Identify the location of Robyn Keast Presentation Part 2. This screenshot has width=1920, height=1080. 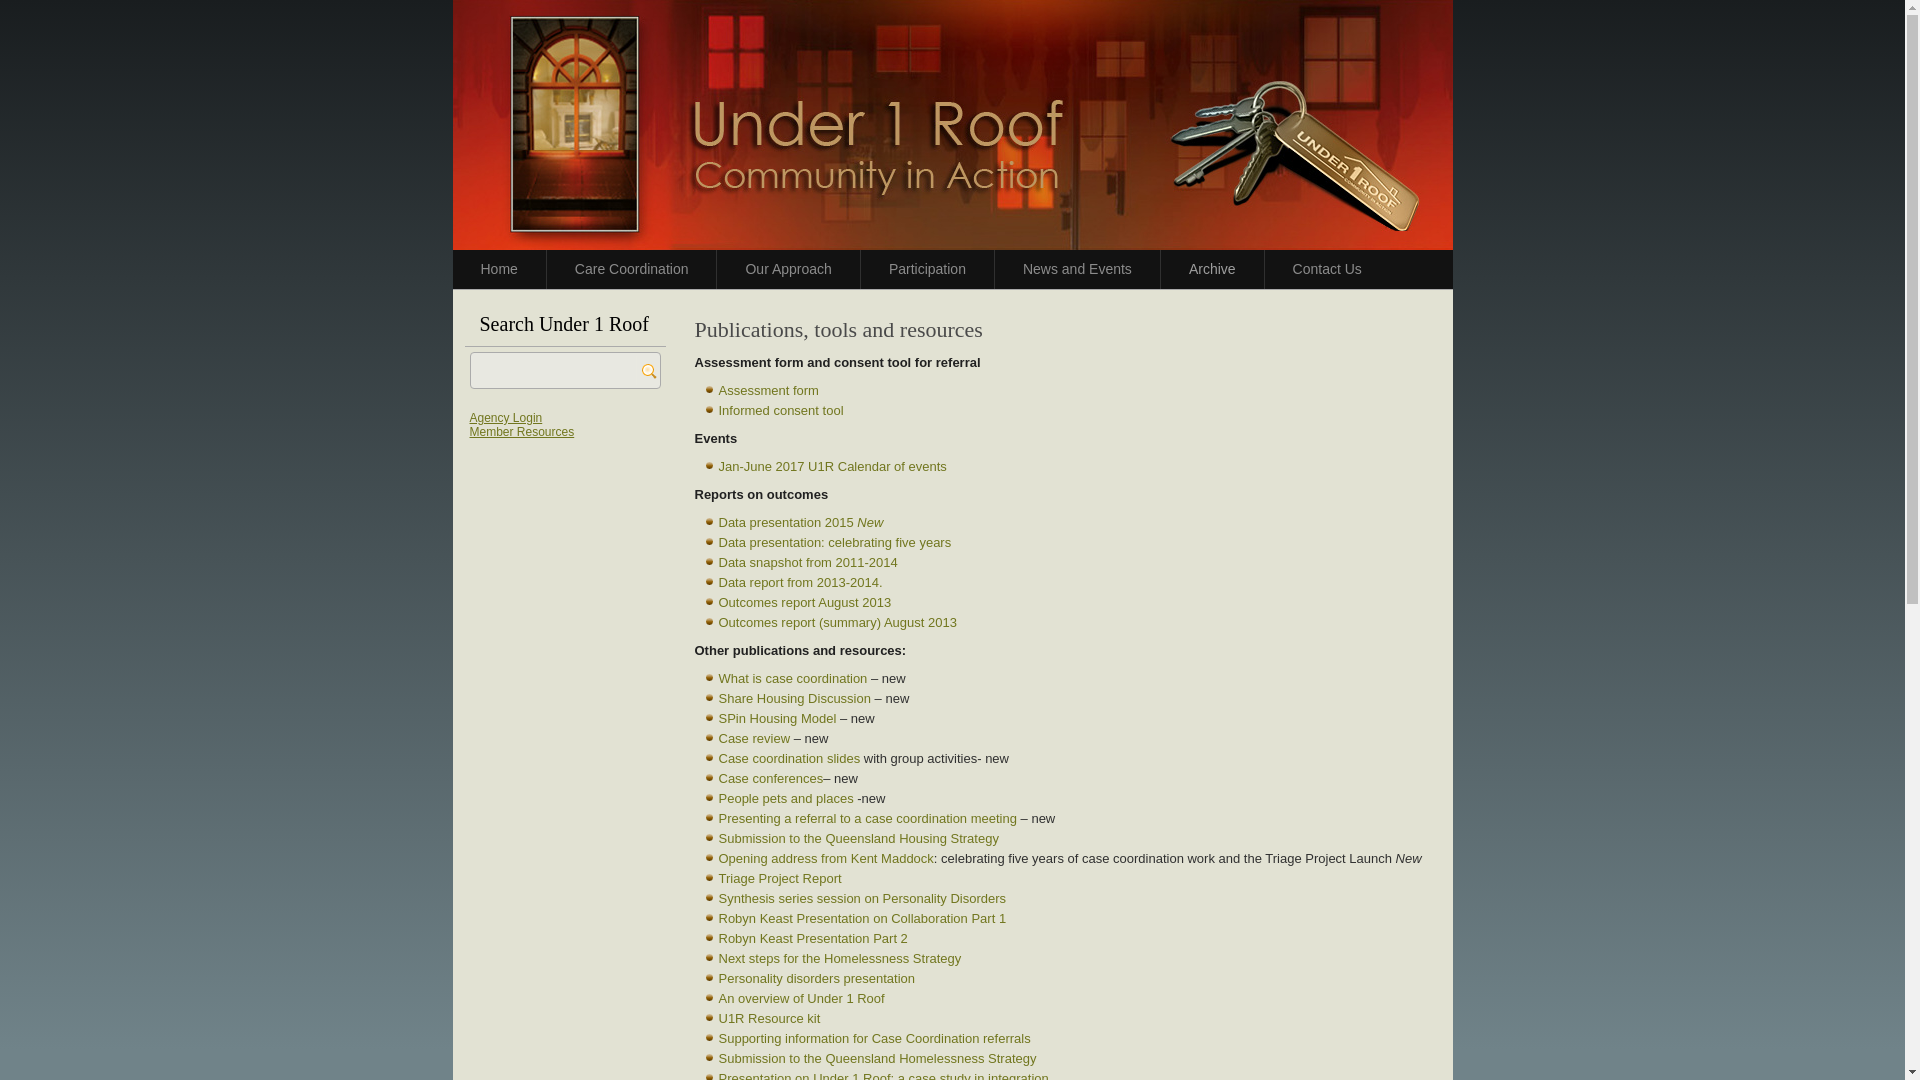
(812, 938).